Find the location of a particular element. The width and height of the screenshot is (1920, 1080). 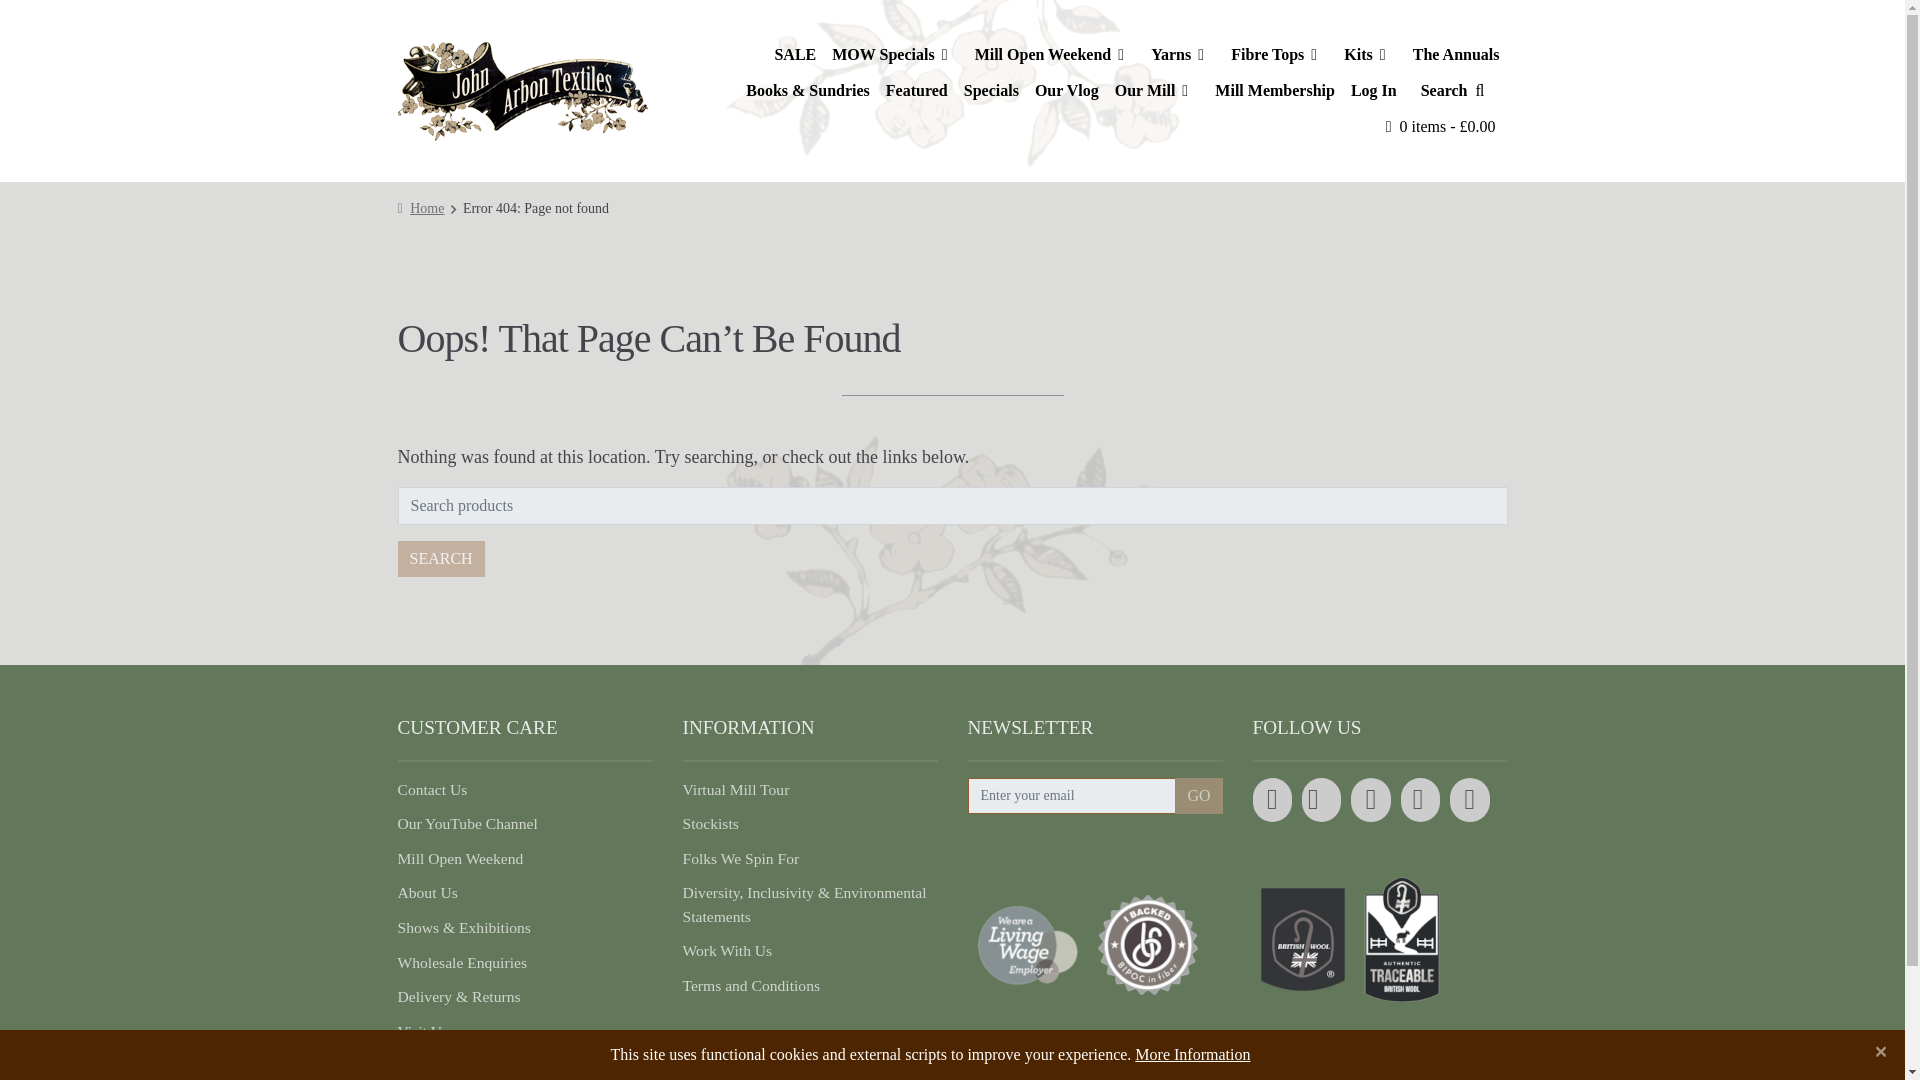

Yarns is located at coordinates (1182, 54).